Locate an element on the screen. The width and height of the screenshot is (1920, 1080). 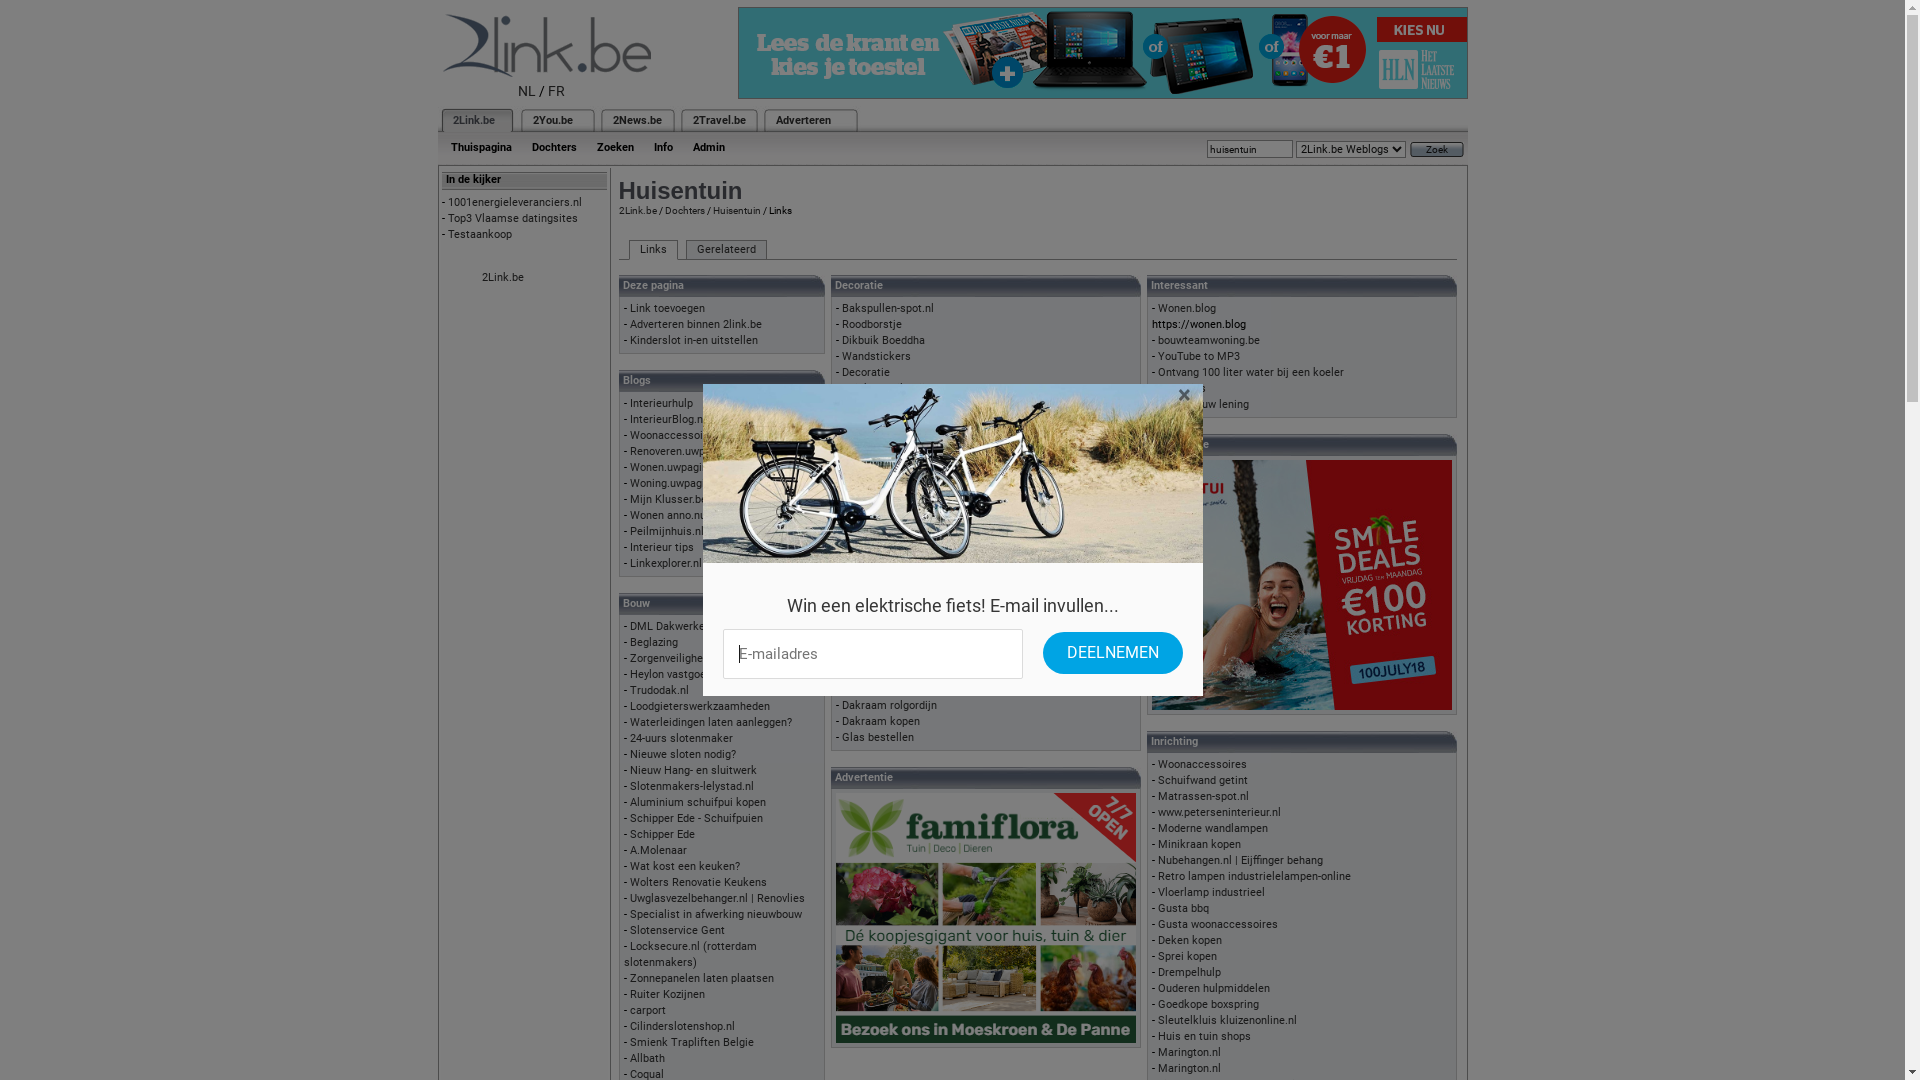
Dochters is located at coordinates (554, 148).